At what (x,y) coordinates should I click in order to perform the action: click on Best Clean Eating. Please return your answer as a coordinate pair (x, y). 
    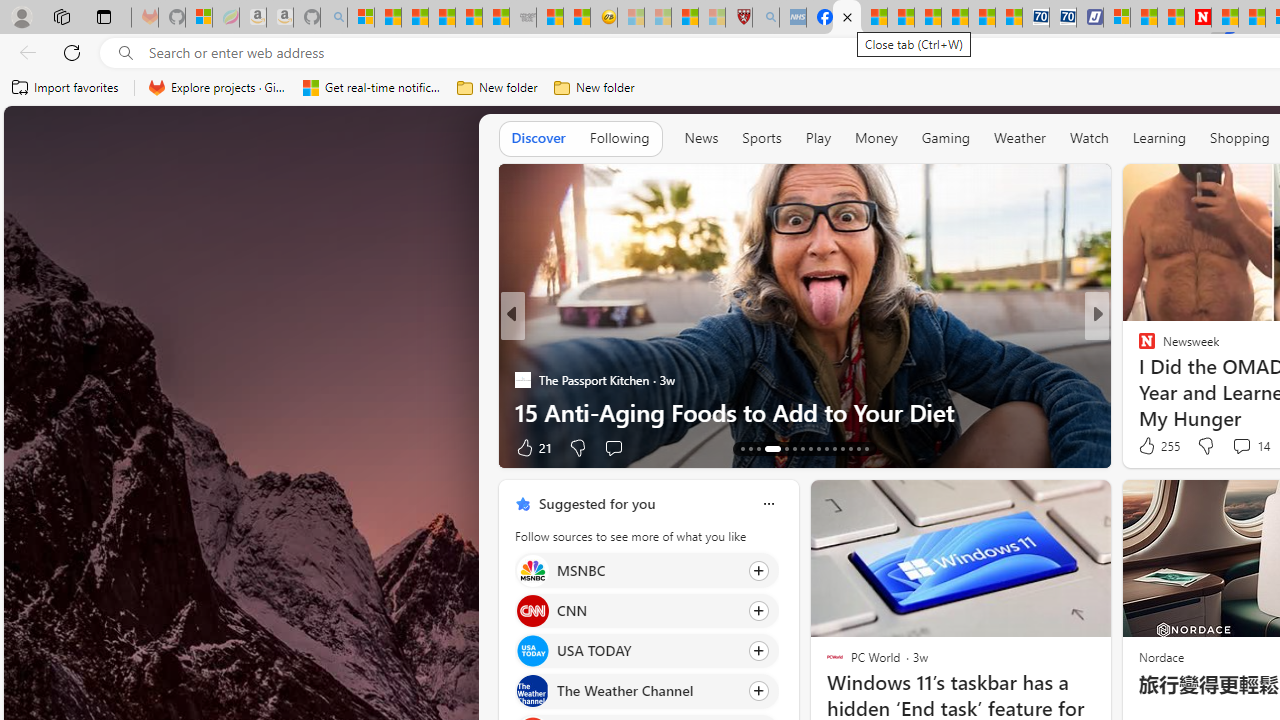
    Looking at the image, I should click on (1138, 347).